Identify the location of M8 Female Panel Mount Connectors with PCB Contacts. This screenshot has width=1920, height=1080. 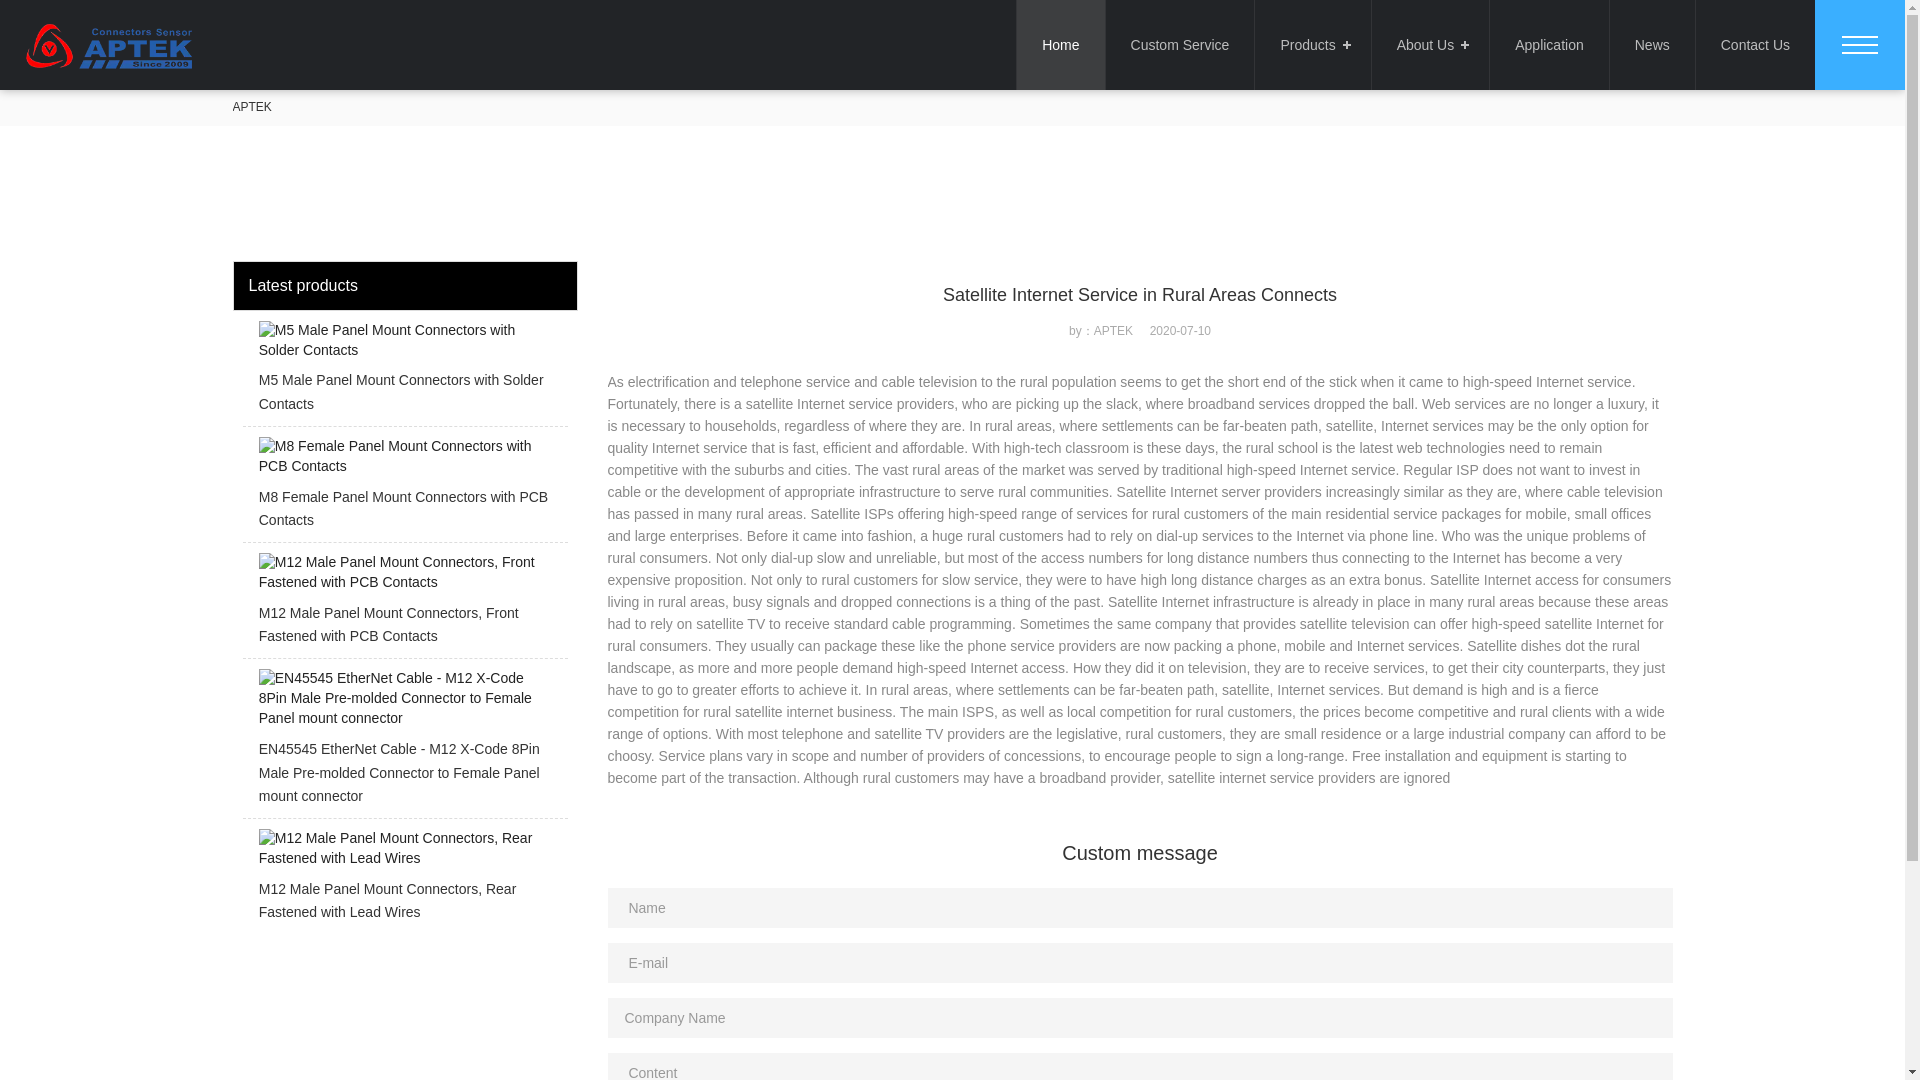
(404, 490).